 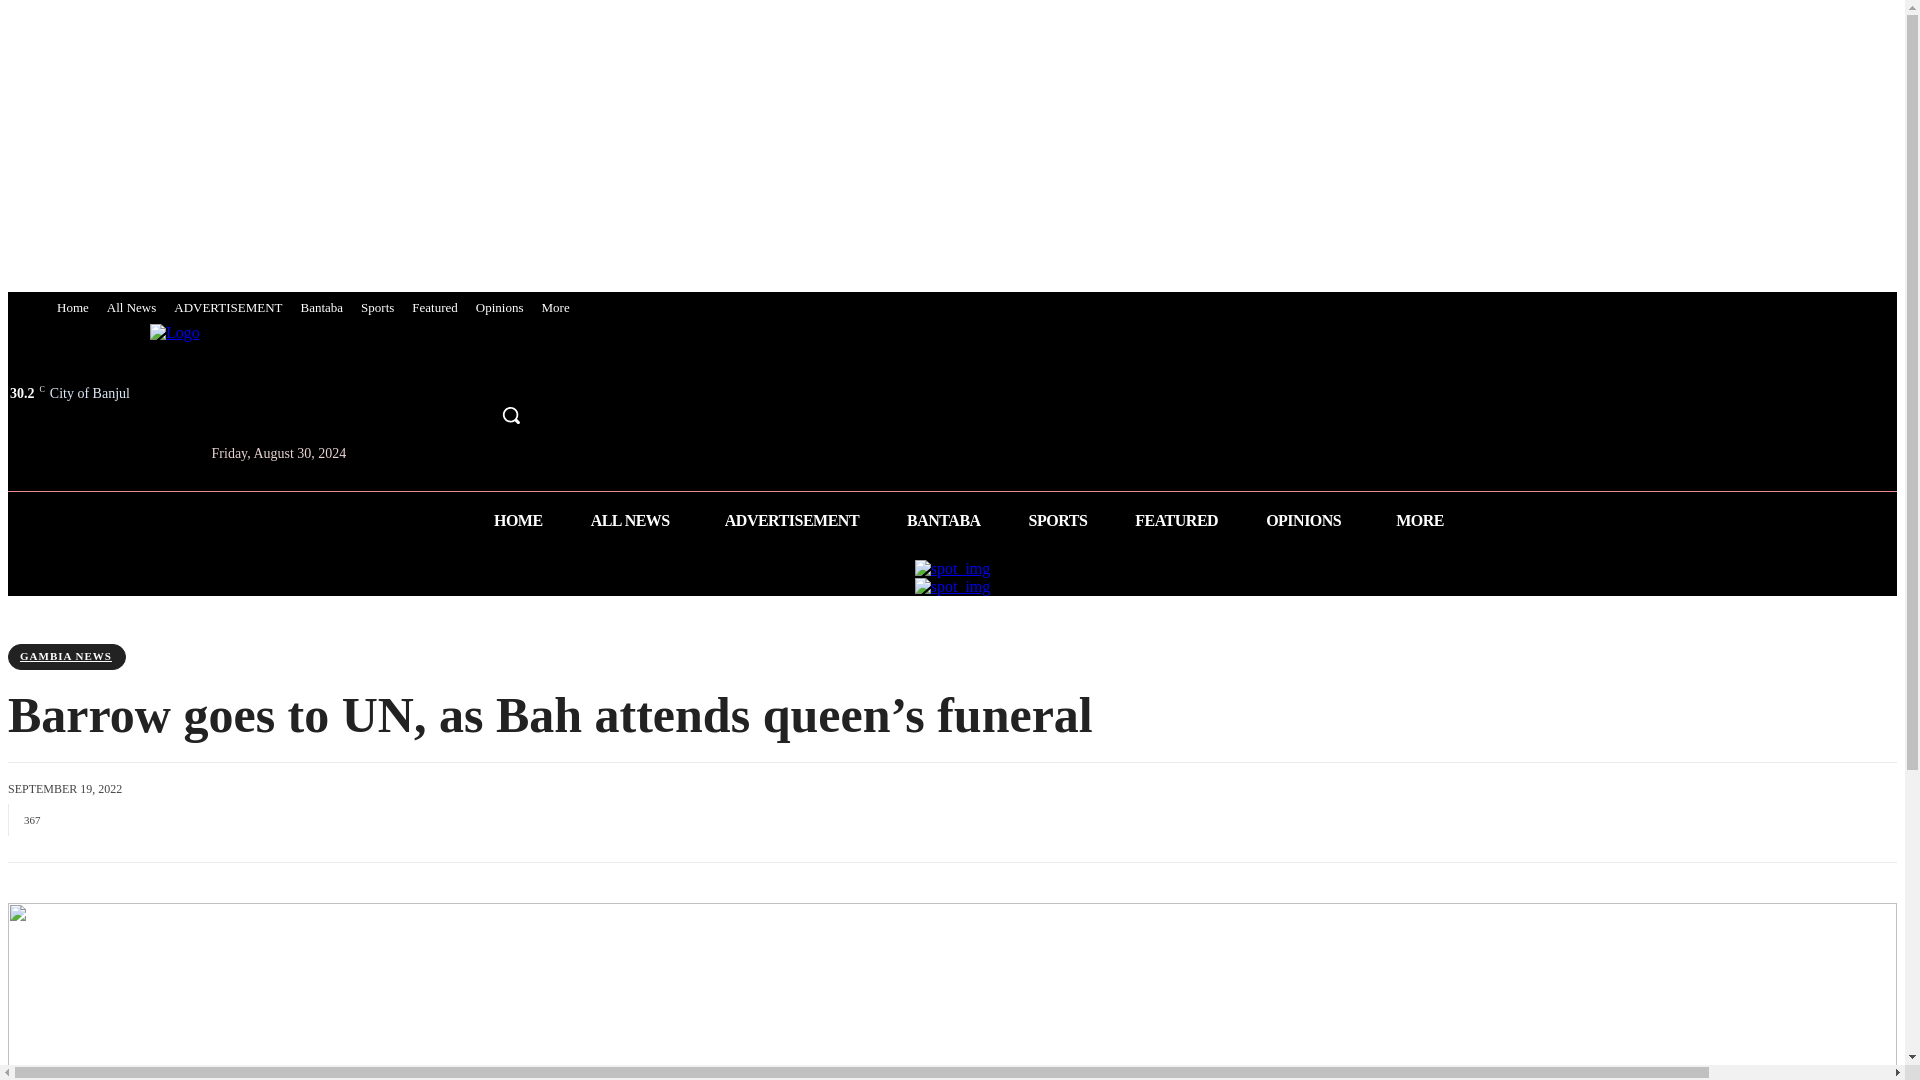 What do you see at coordinates (377, 308) in the screenshot?
I see `Sports` at bounding box center [377, 308].